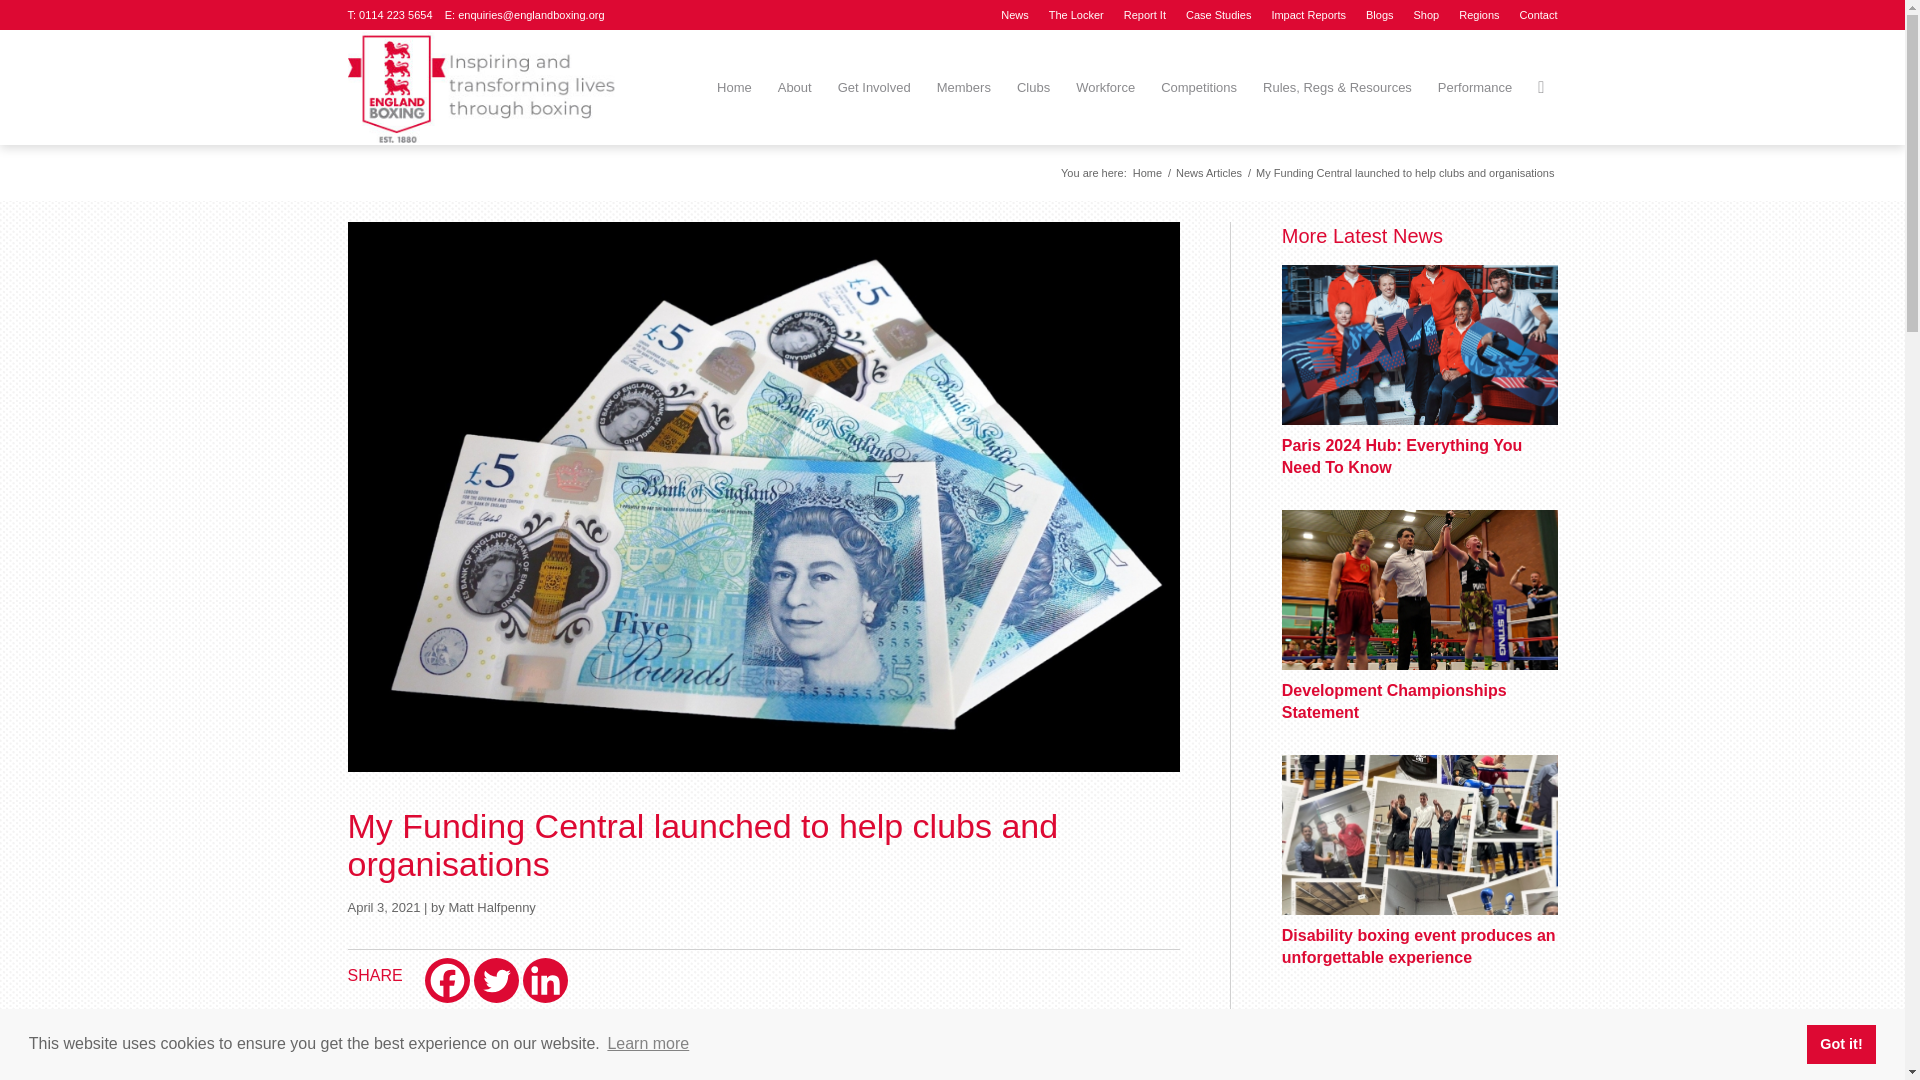  Describe the element at coordinates (1076, 15) in the screenshot. I see `The Locker` at that location.